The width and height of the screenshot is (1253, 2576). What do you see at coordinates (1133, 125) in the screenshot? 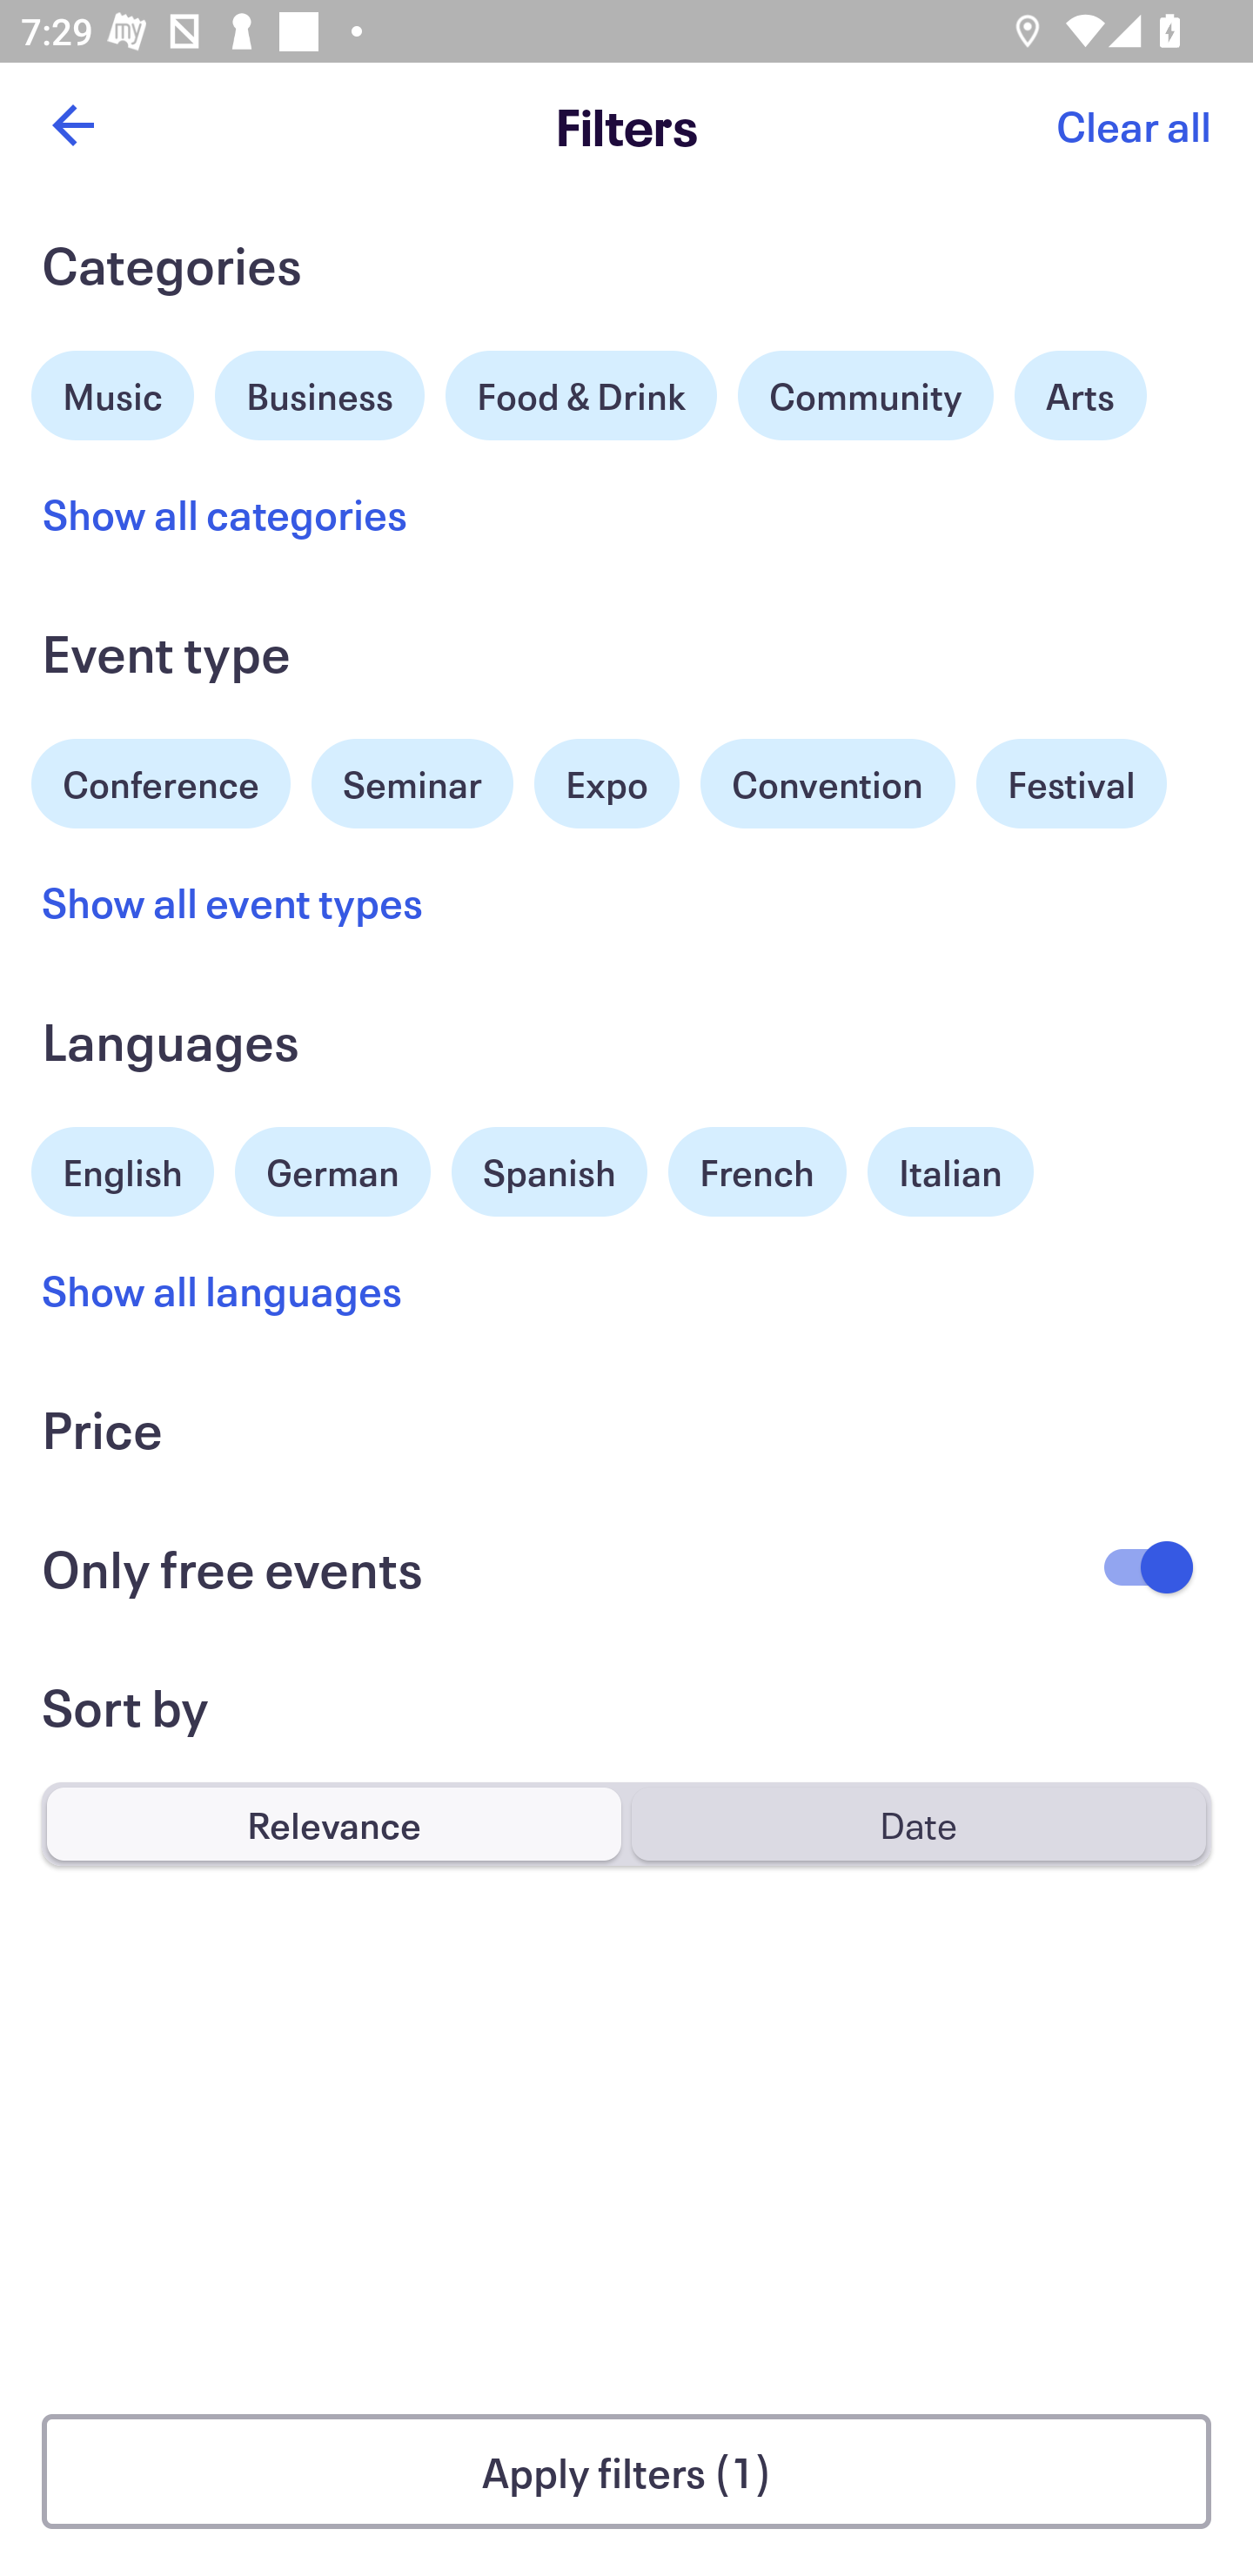
I see `Clear all` at bounding box center [1133, 125].